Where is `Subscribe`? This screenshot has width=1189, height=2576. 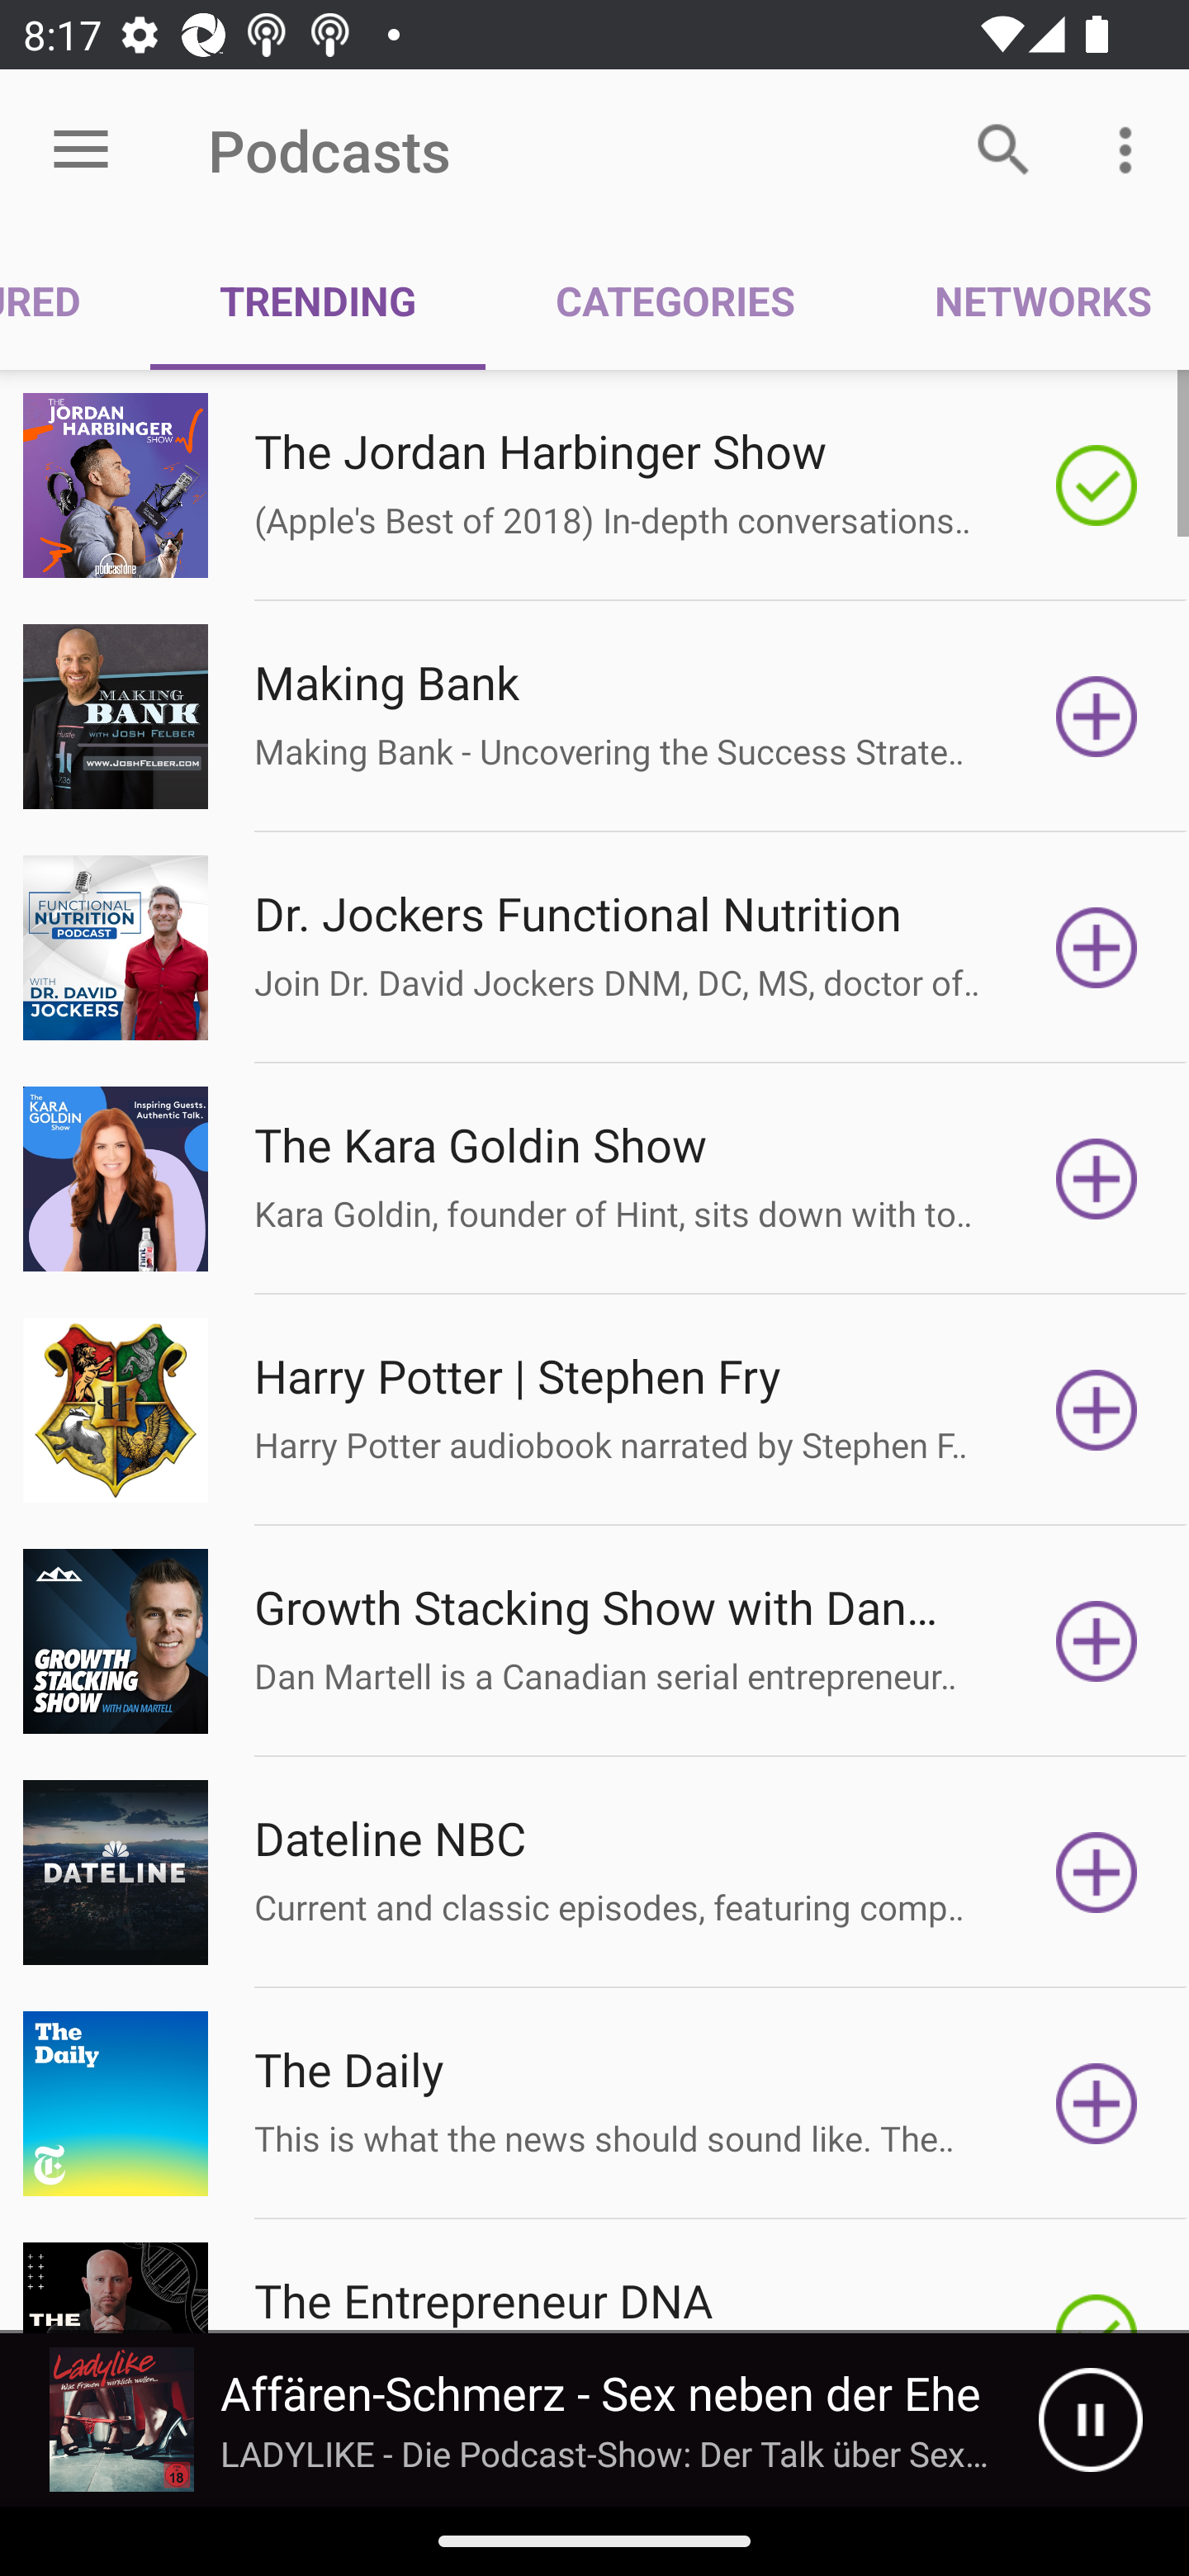 Subscribe is located at coordinates (1097, 1641).